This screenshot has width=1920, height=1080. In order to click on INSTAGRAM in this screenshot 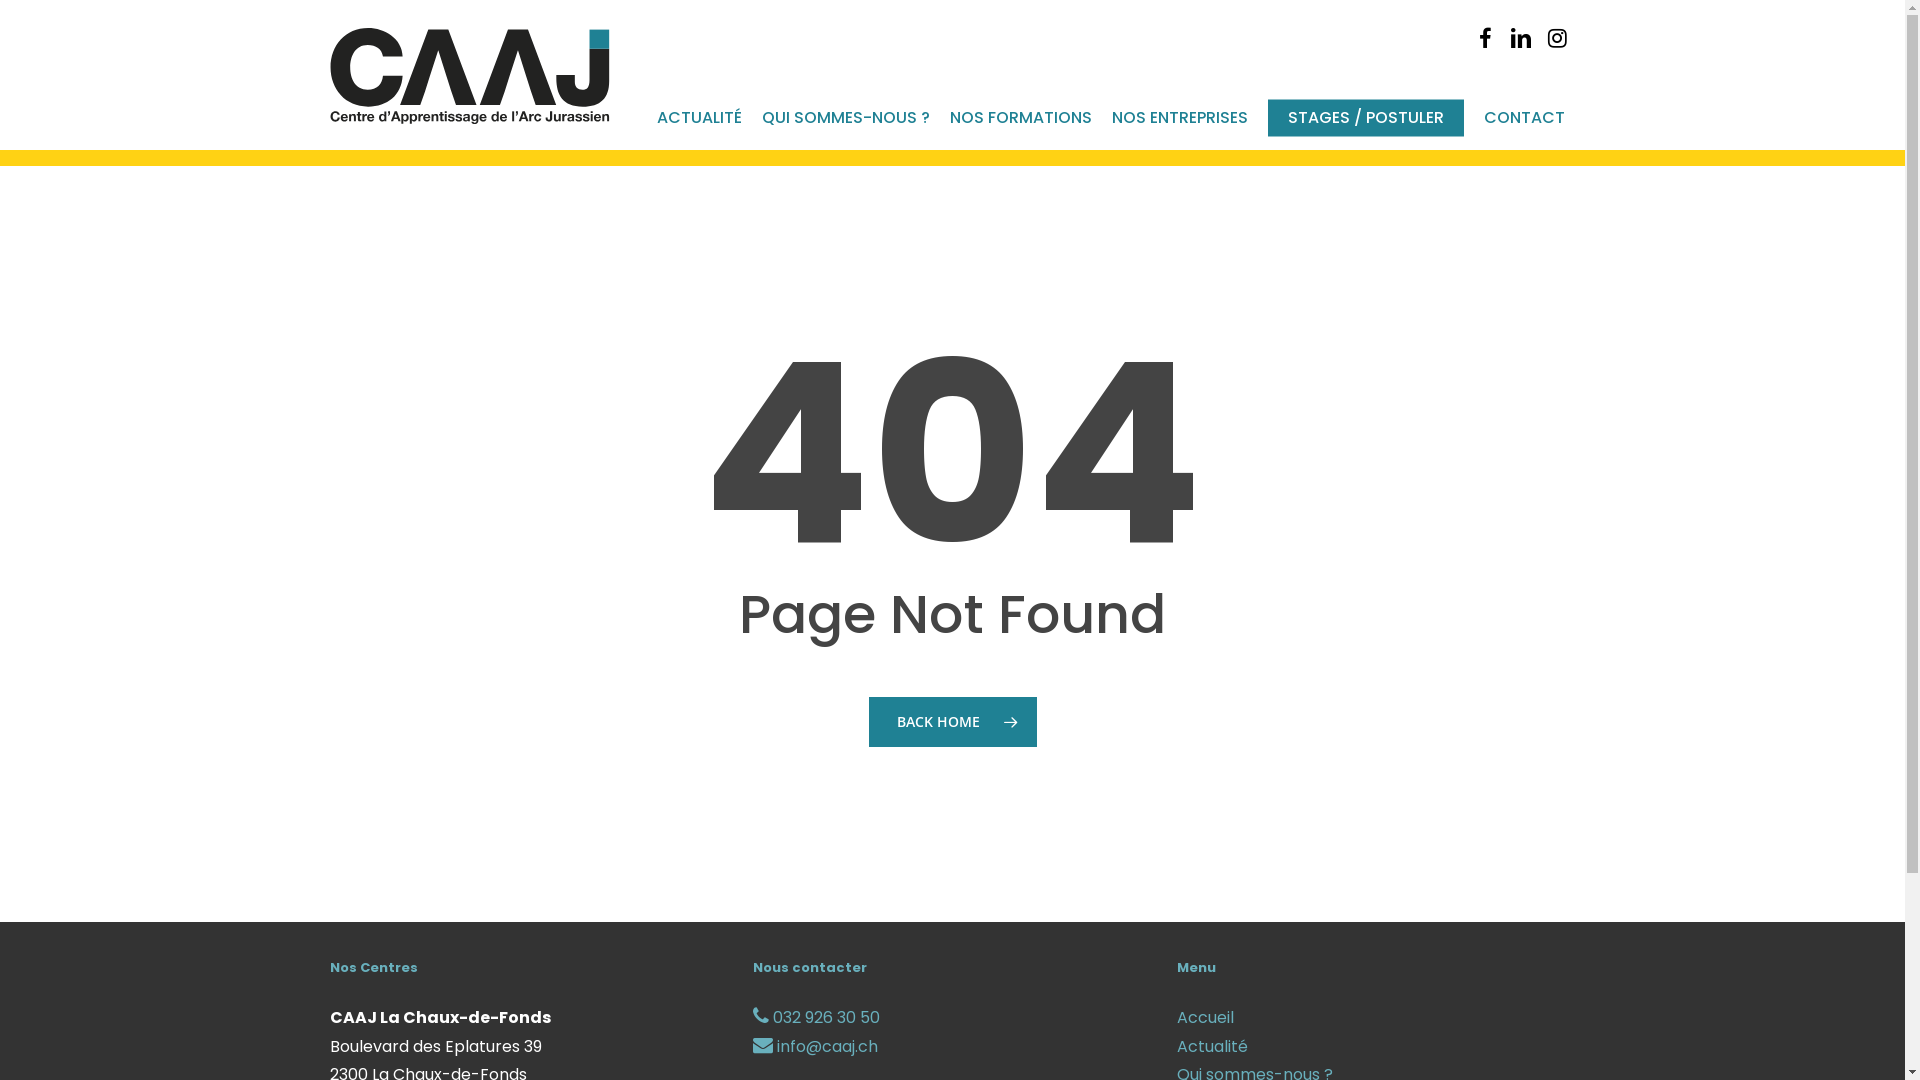, I will do `click(1557, 38)`.